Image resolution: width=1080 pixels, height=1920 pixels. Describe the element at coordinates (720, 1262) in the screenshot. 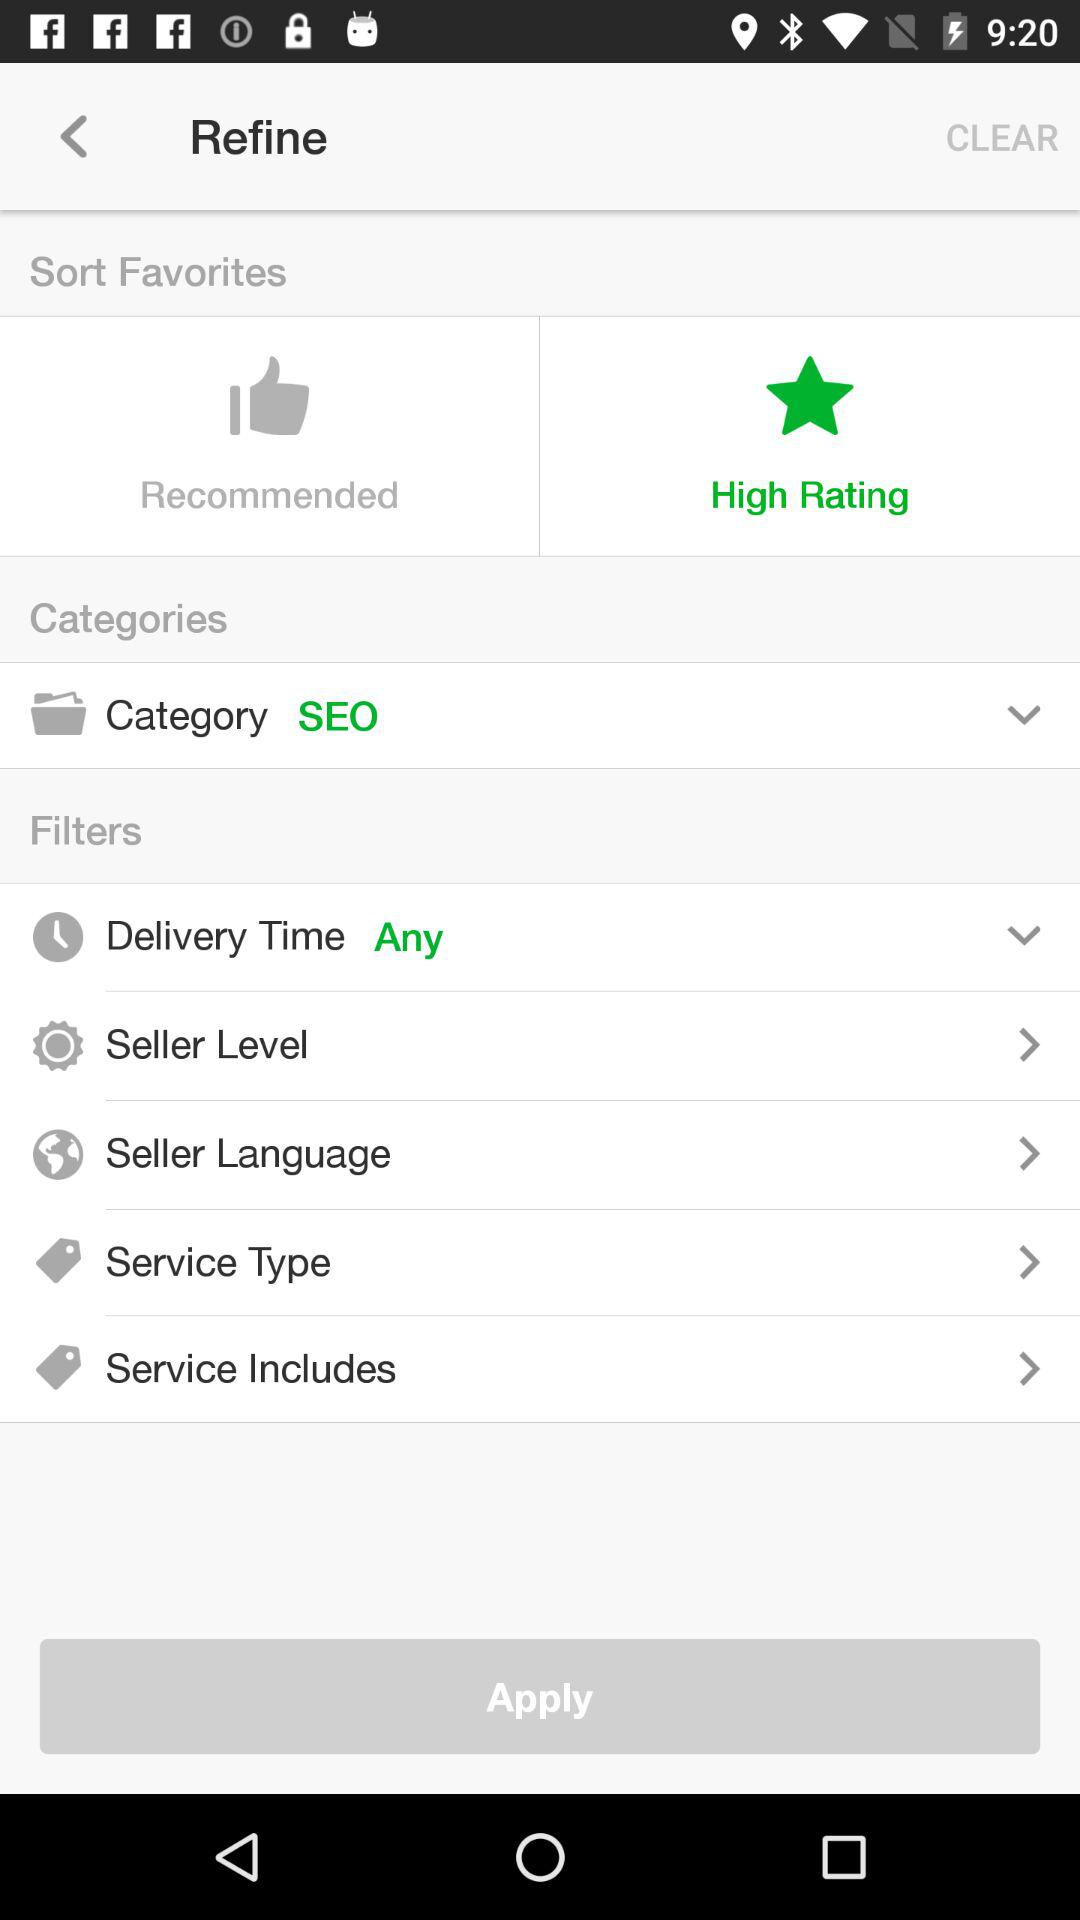

I see `click to enter subcategory menu` at that location.